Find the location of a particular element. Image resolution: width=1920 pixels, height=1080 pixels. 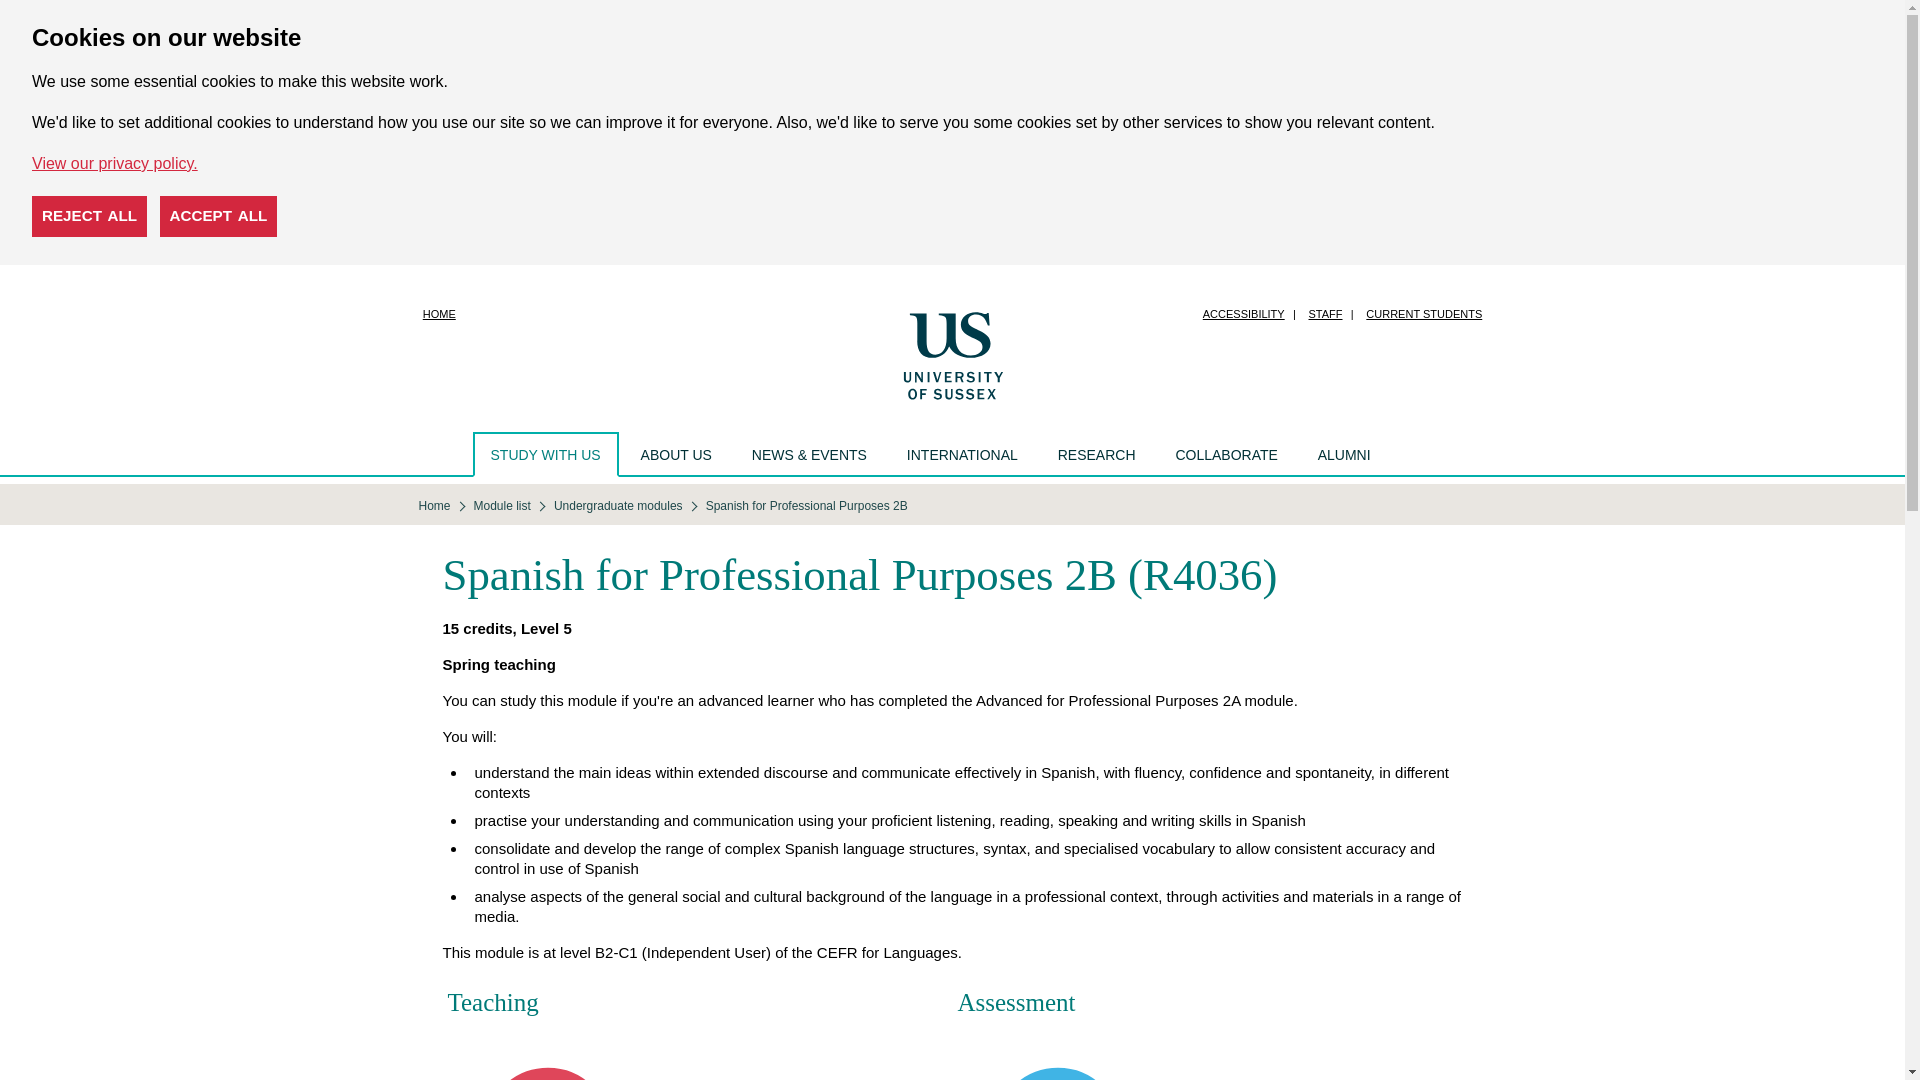

University of Sussex is located at coordinates (952, 354).